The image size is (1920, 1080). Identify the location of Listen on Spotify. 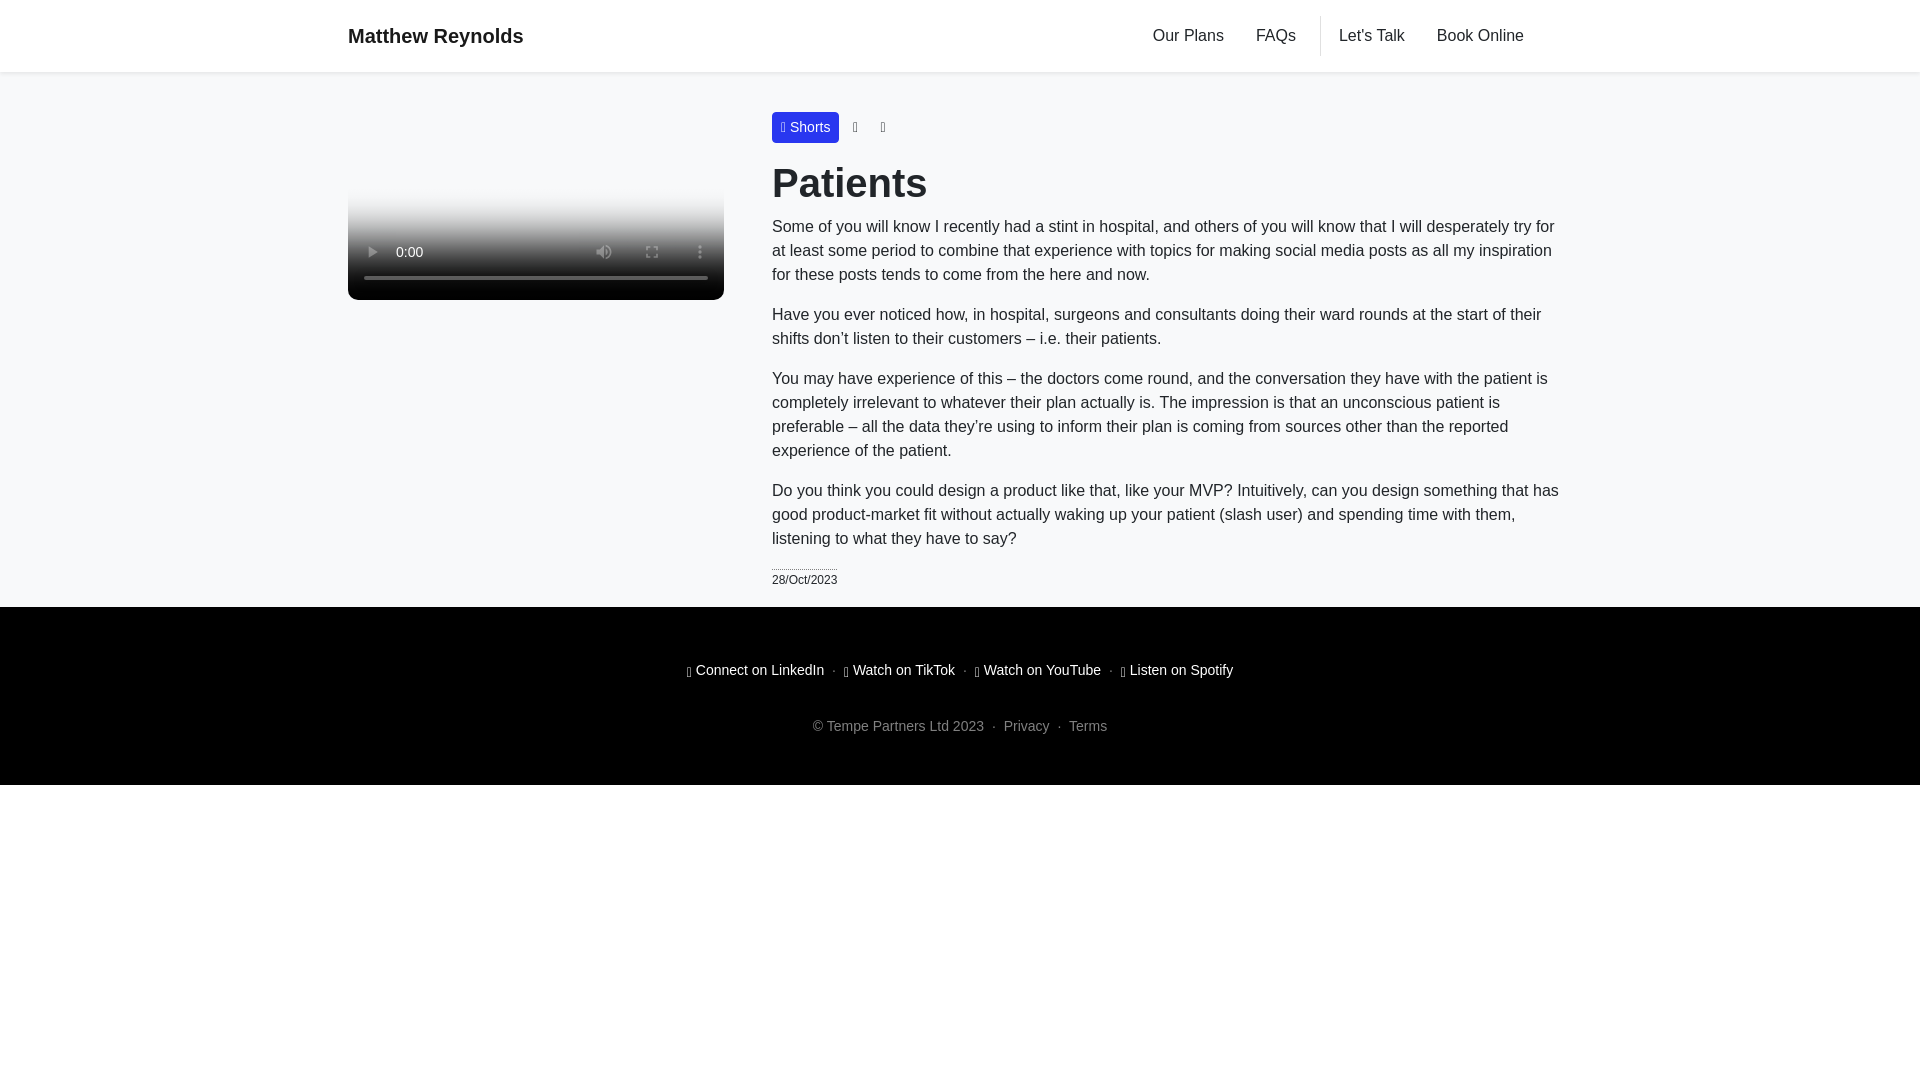
(1178, 670).